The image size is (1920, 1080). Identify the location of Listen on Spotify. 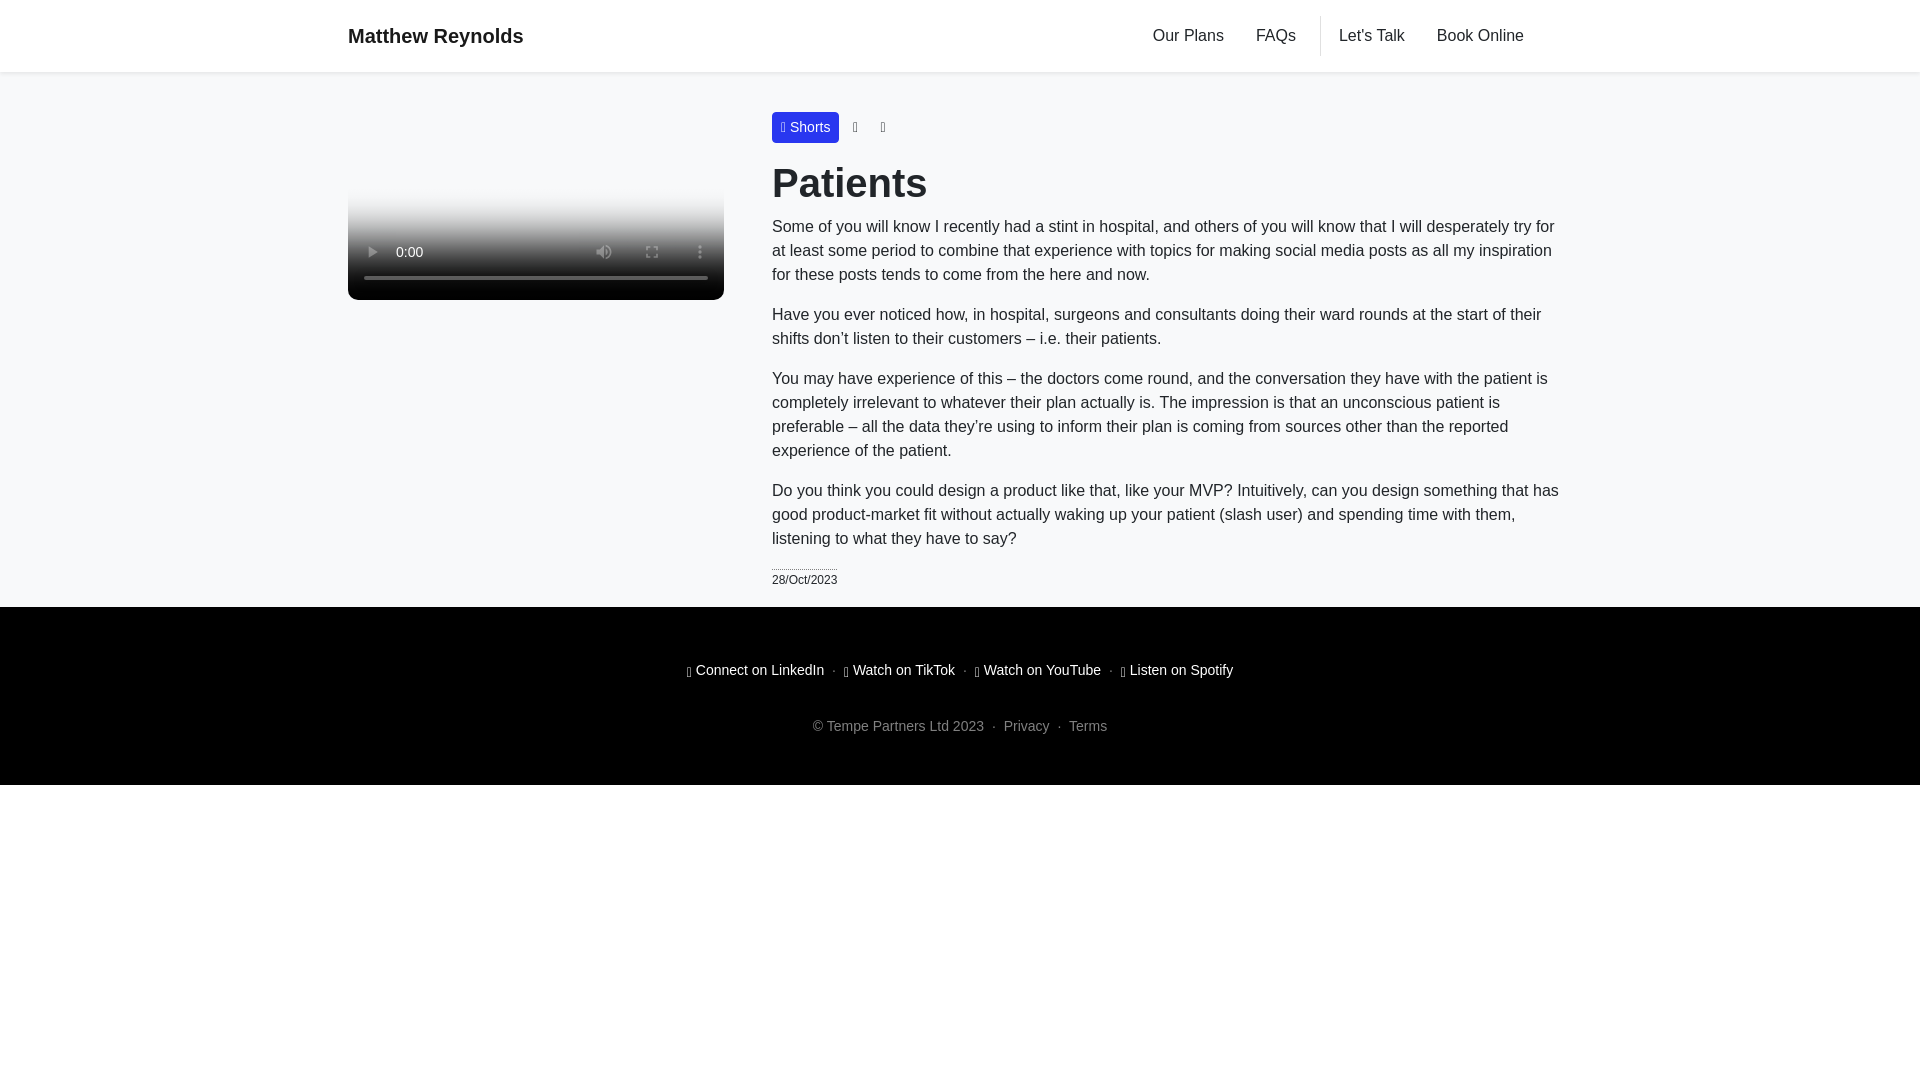
(1178, 670).